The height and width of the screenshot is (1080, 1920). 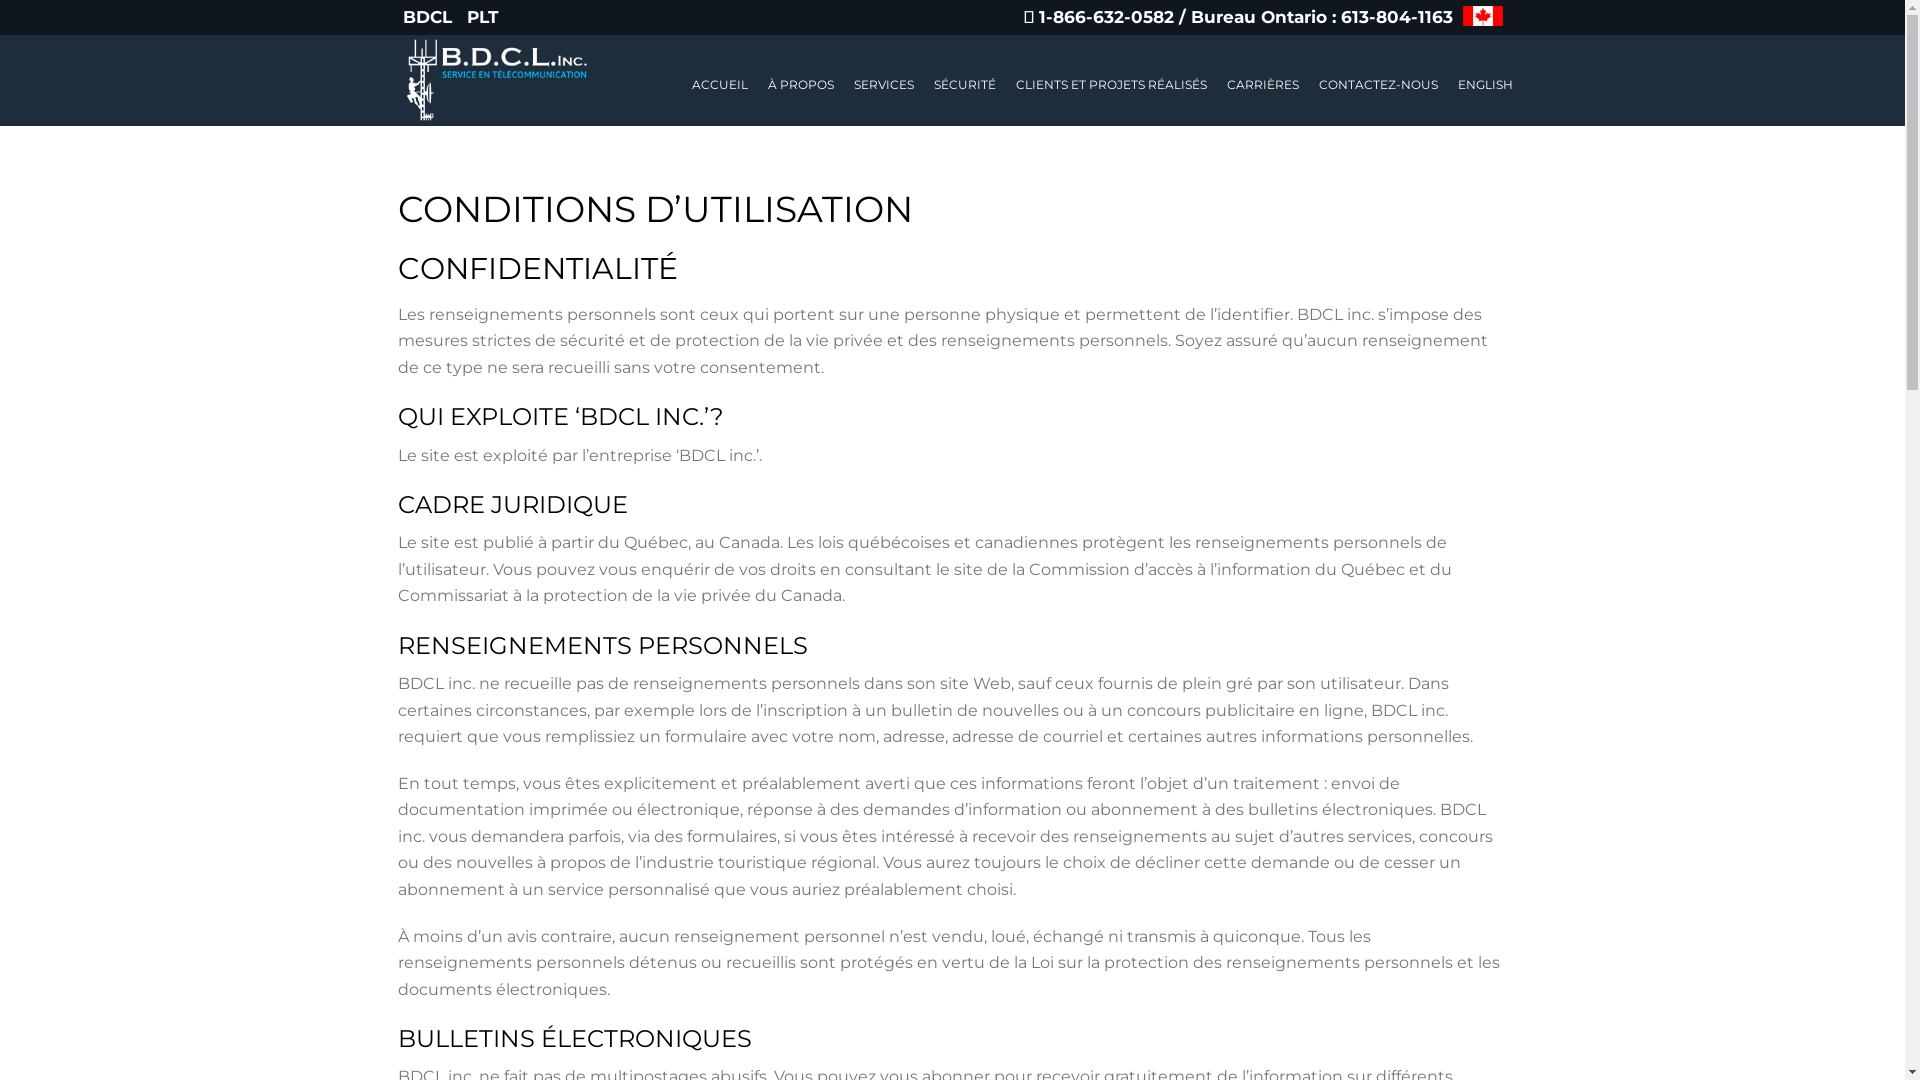 I want to click on 1-866-632-0582, so click(x=1106, y=18).